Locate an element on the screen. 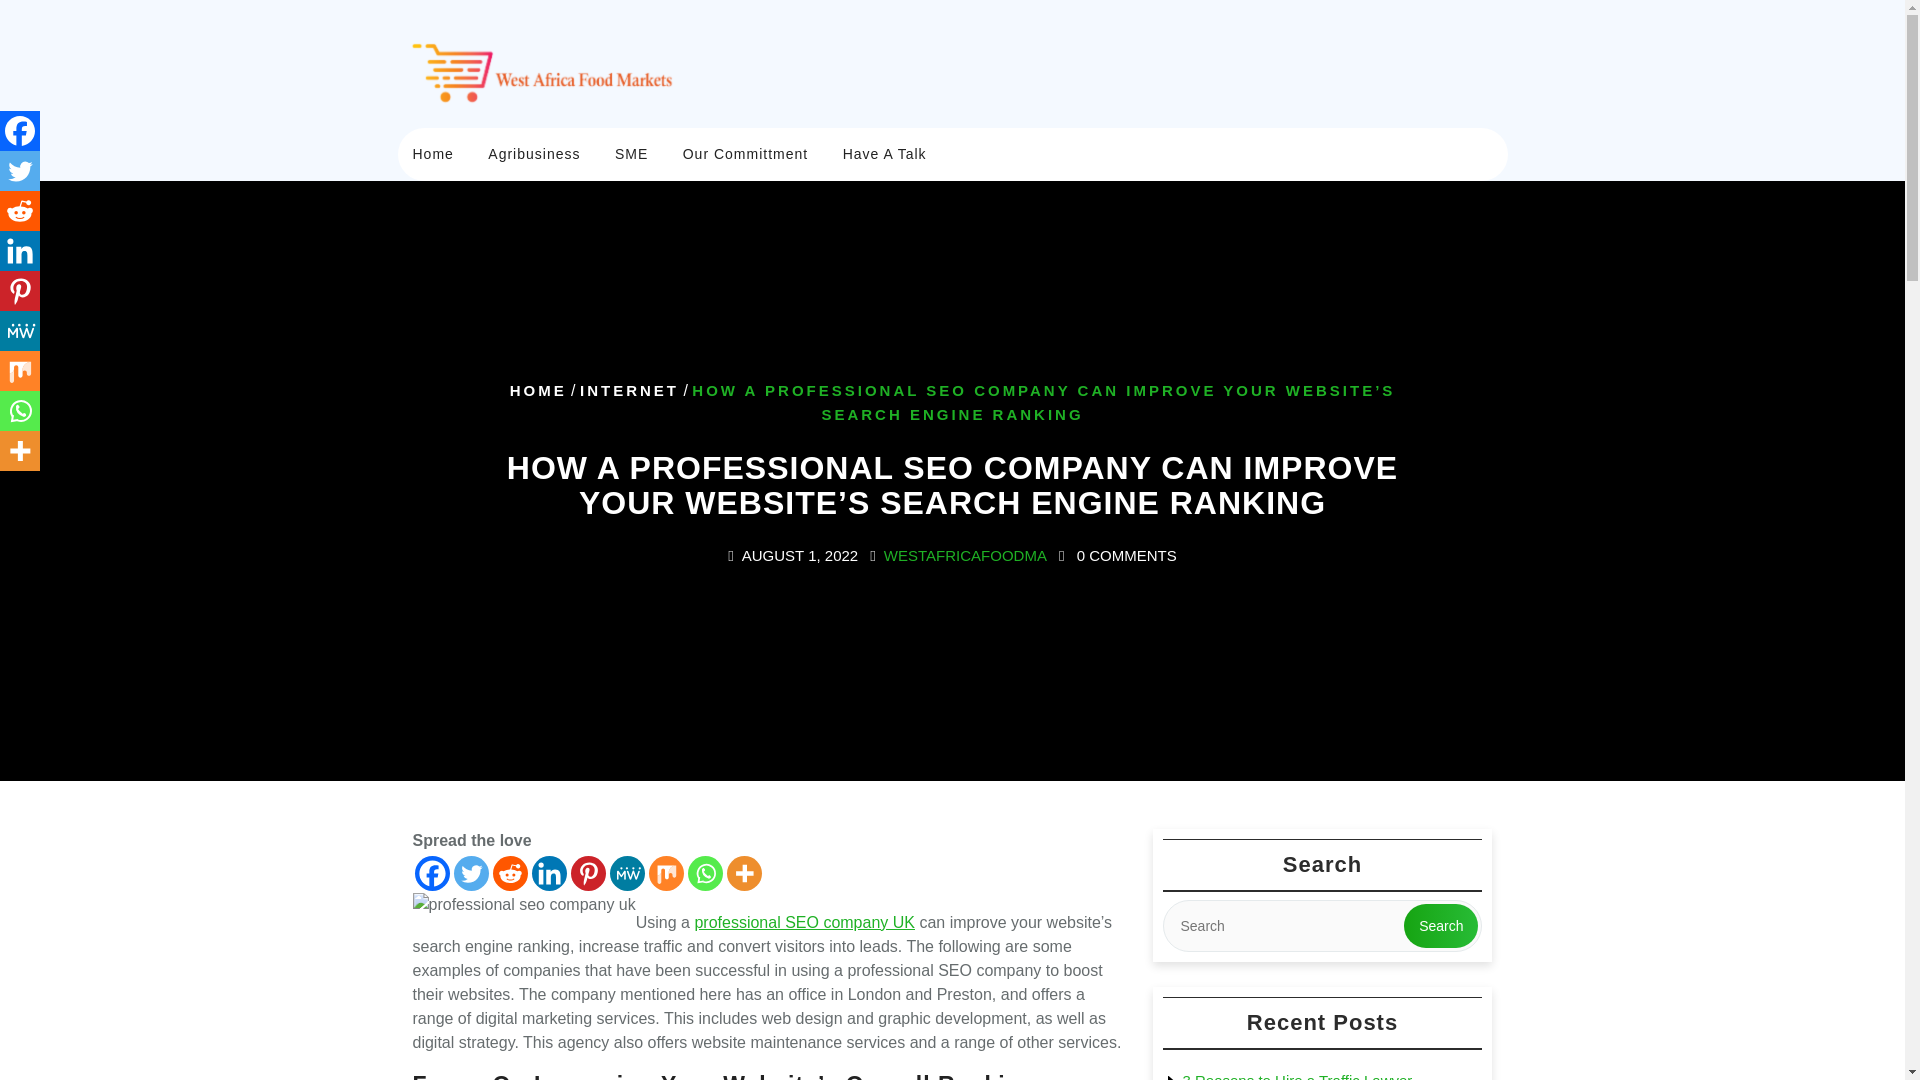  Linkedin is located at coordinates (20, 251).